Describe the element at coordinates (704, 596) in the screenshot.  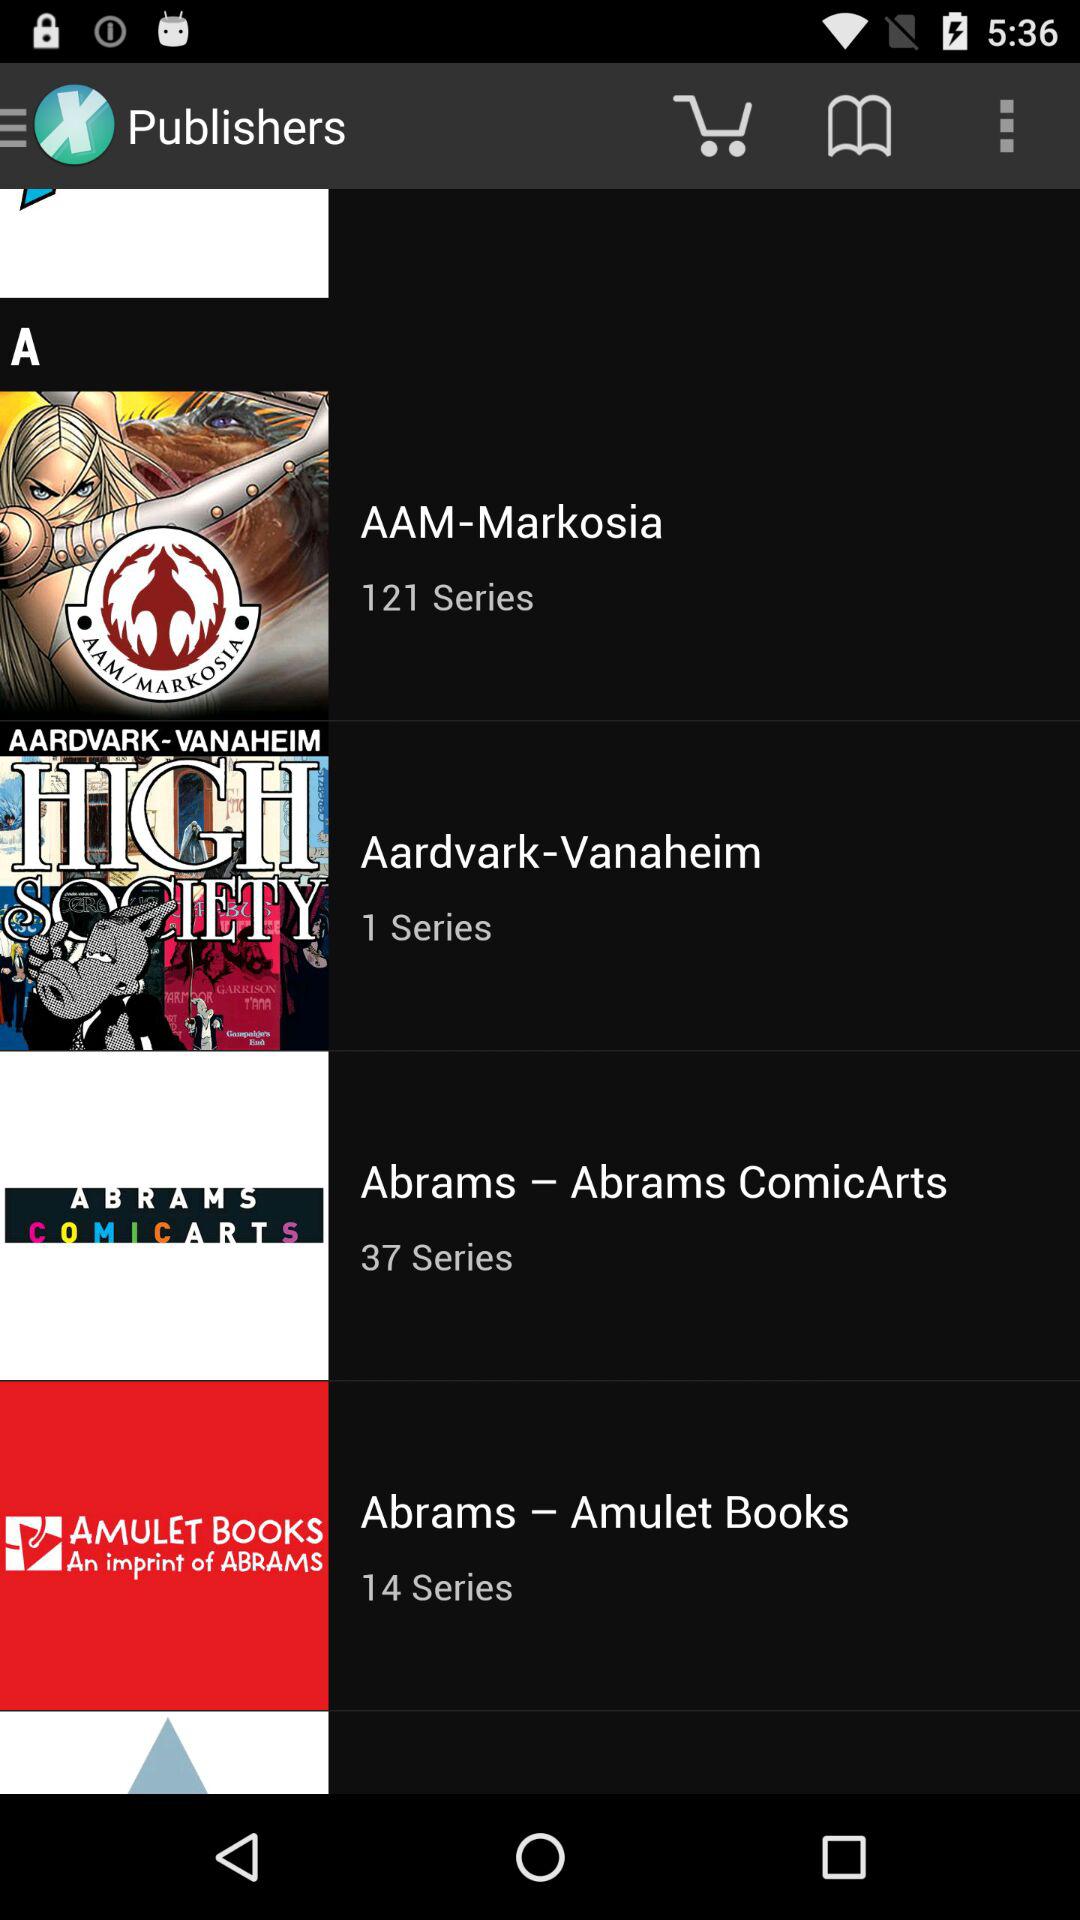
I see `swipe to 121 series` at that location.